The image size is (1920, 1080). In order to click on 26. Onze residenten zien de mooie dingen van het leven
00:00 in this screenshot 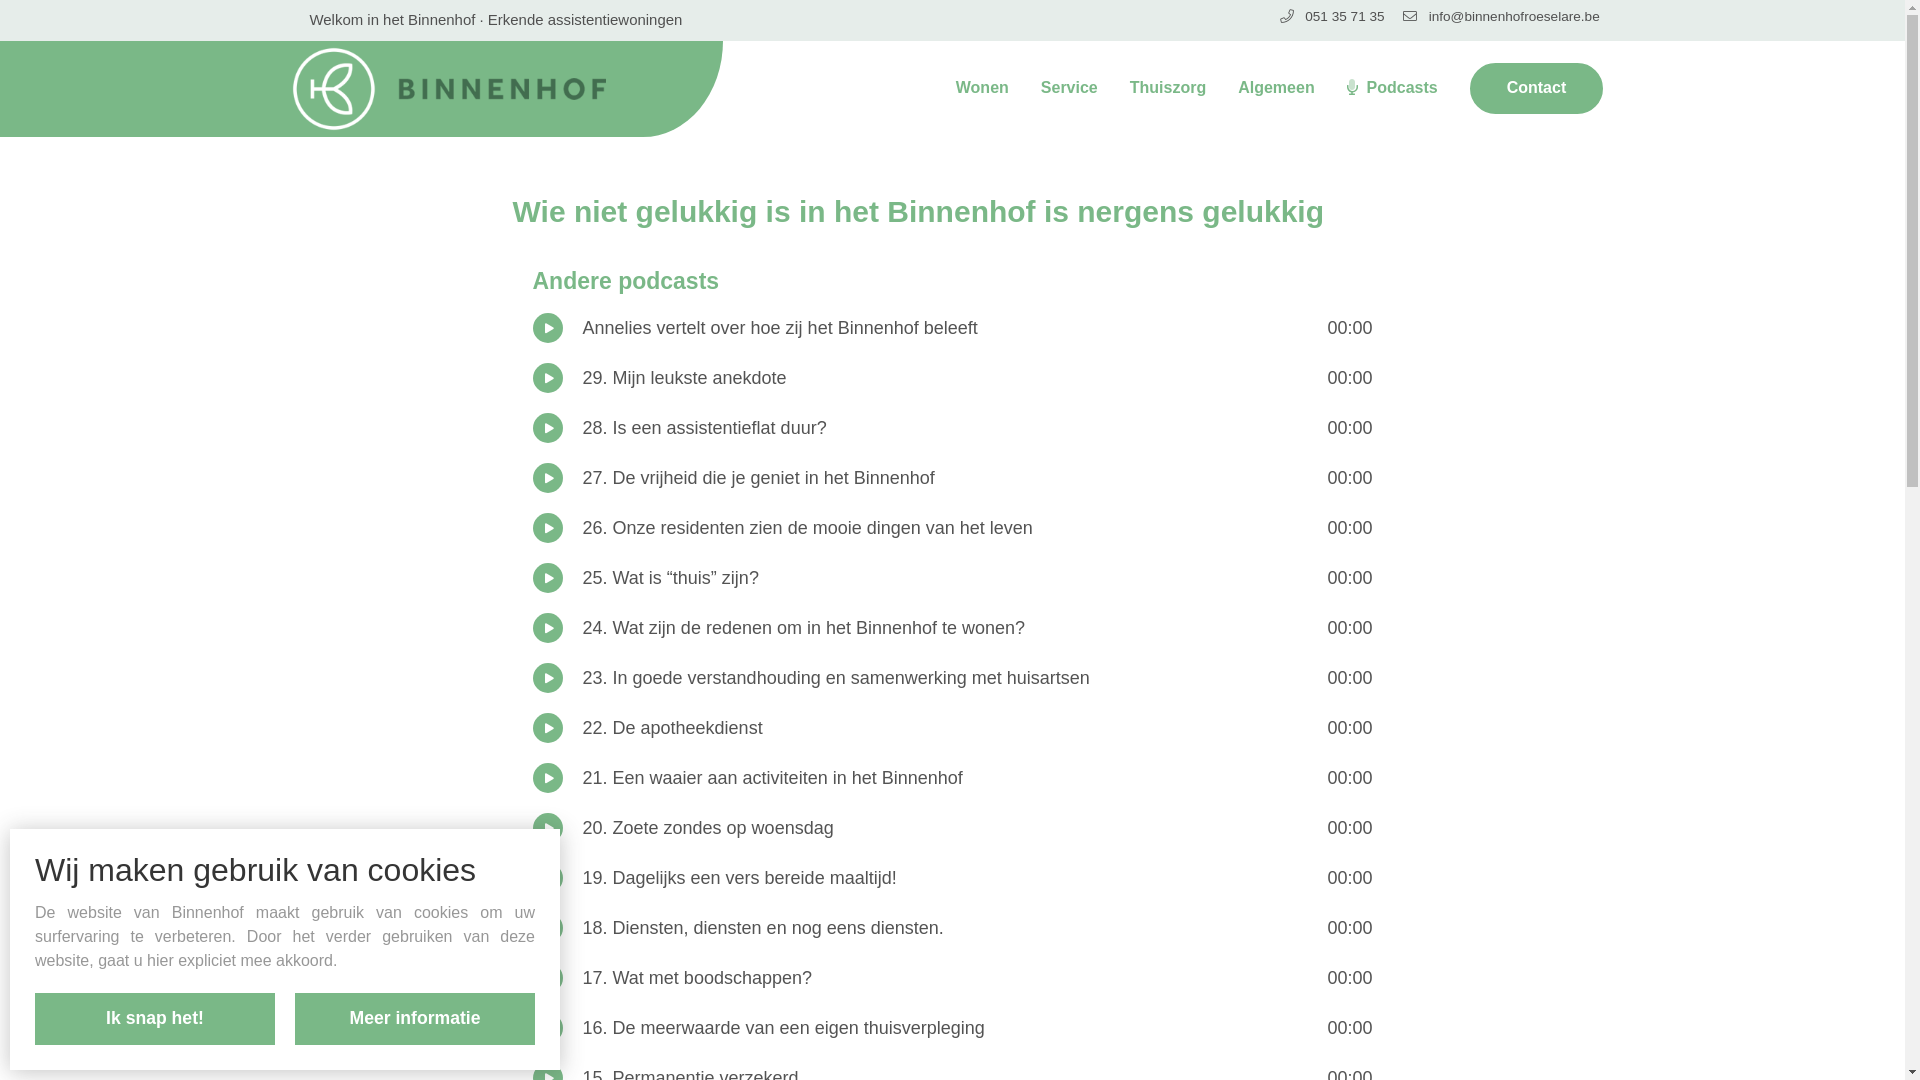, I will do `click(952, 528)`.